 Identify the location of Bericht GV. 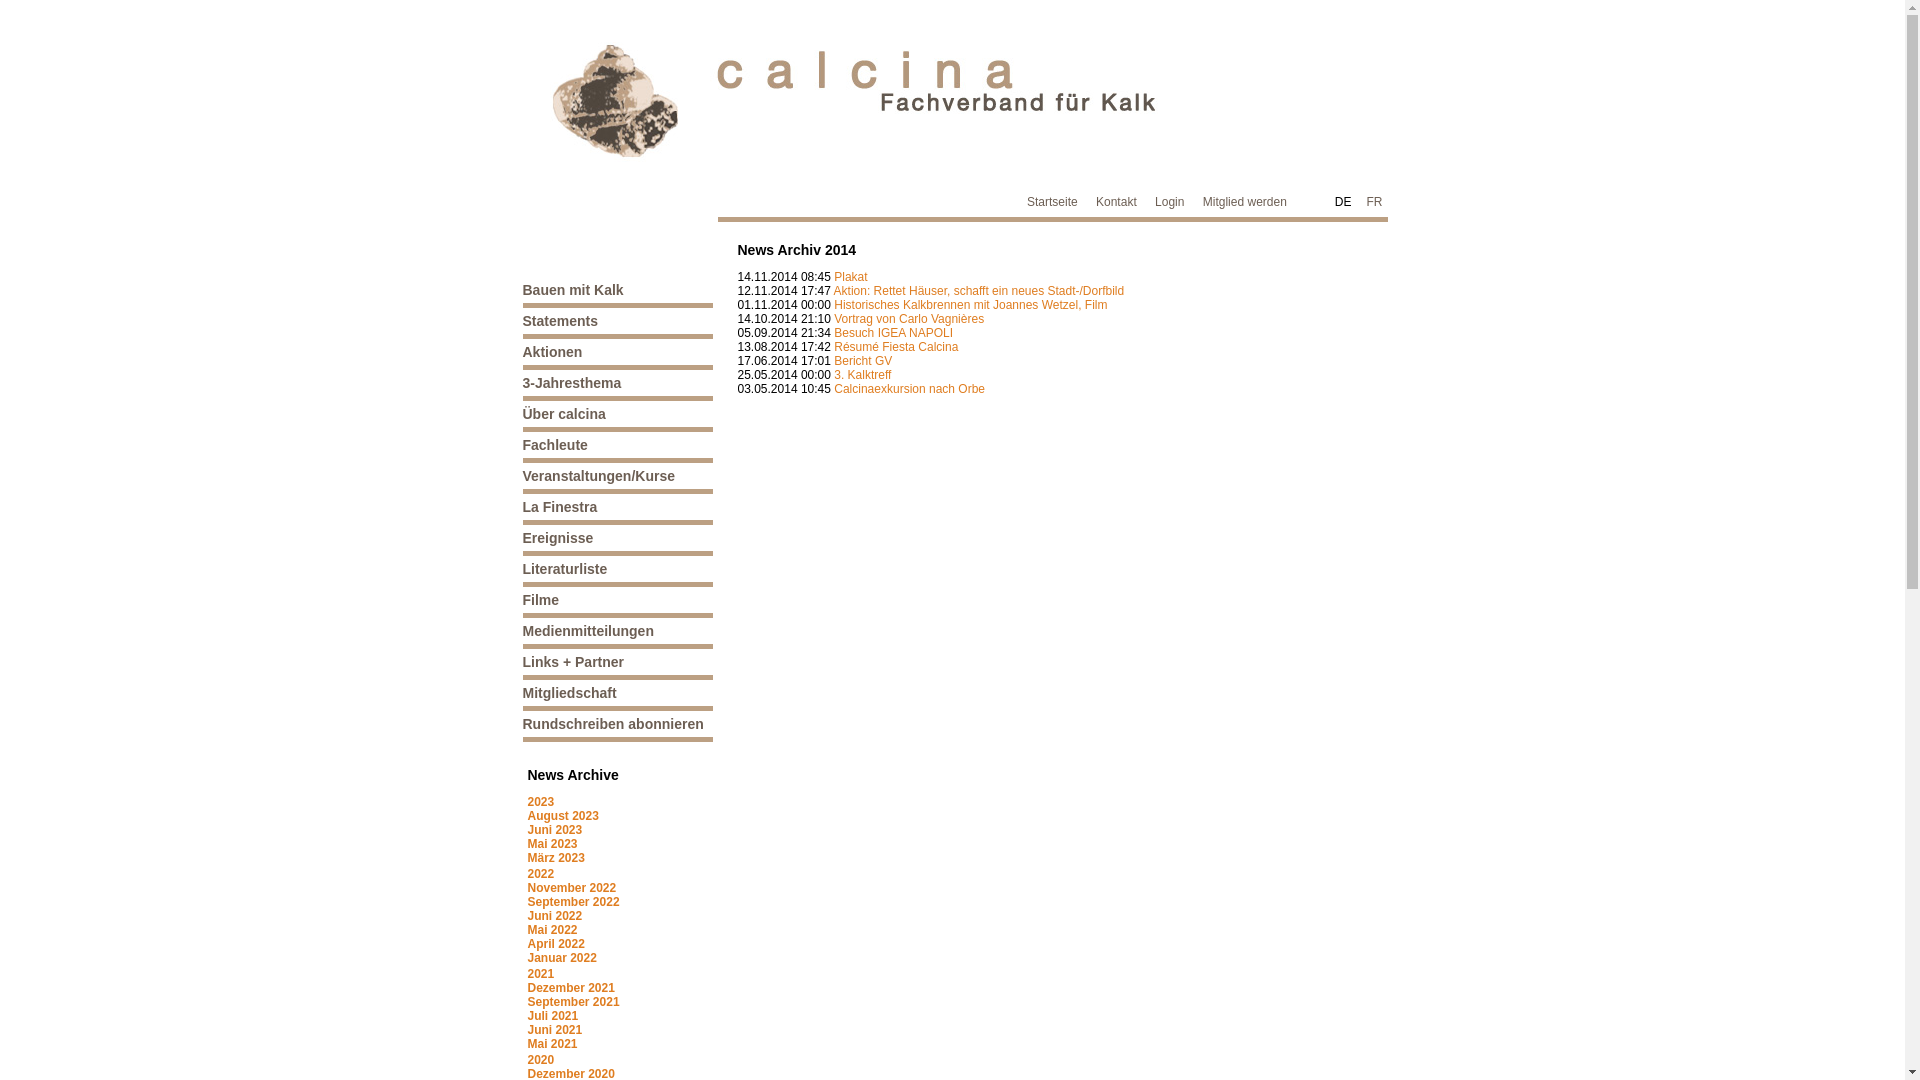
(863, 361).